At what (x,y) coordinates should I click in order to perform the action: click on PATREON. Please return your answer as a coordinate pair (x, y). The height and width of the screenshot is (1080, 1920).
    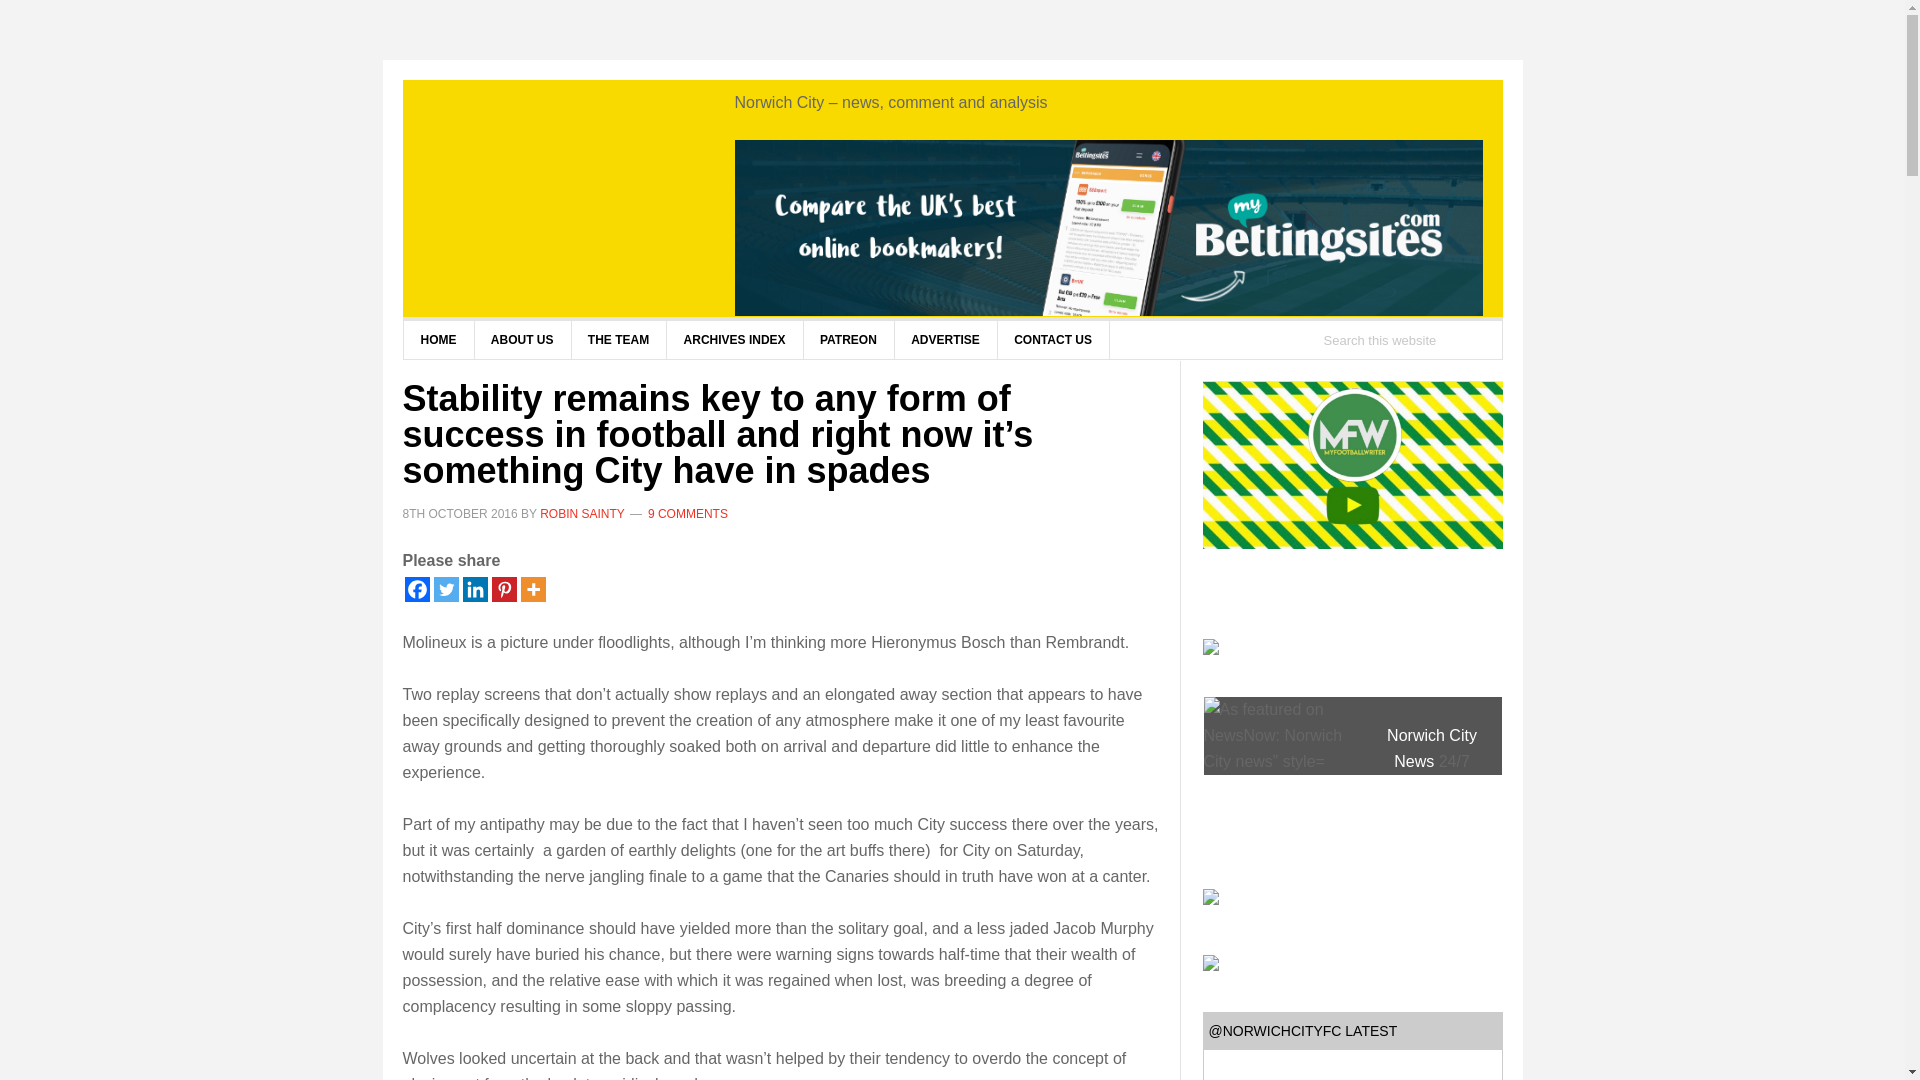
    Looking at the image, I should click on (848, 339).